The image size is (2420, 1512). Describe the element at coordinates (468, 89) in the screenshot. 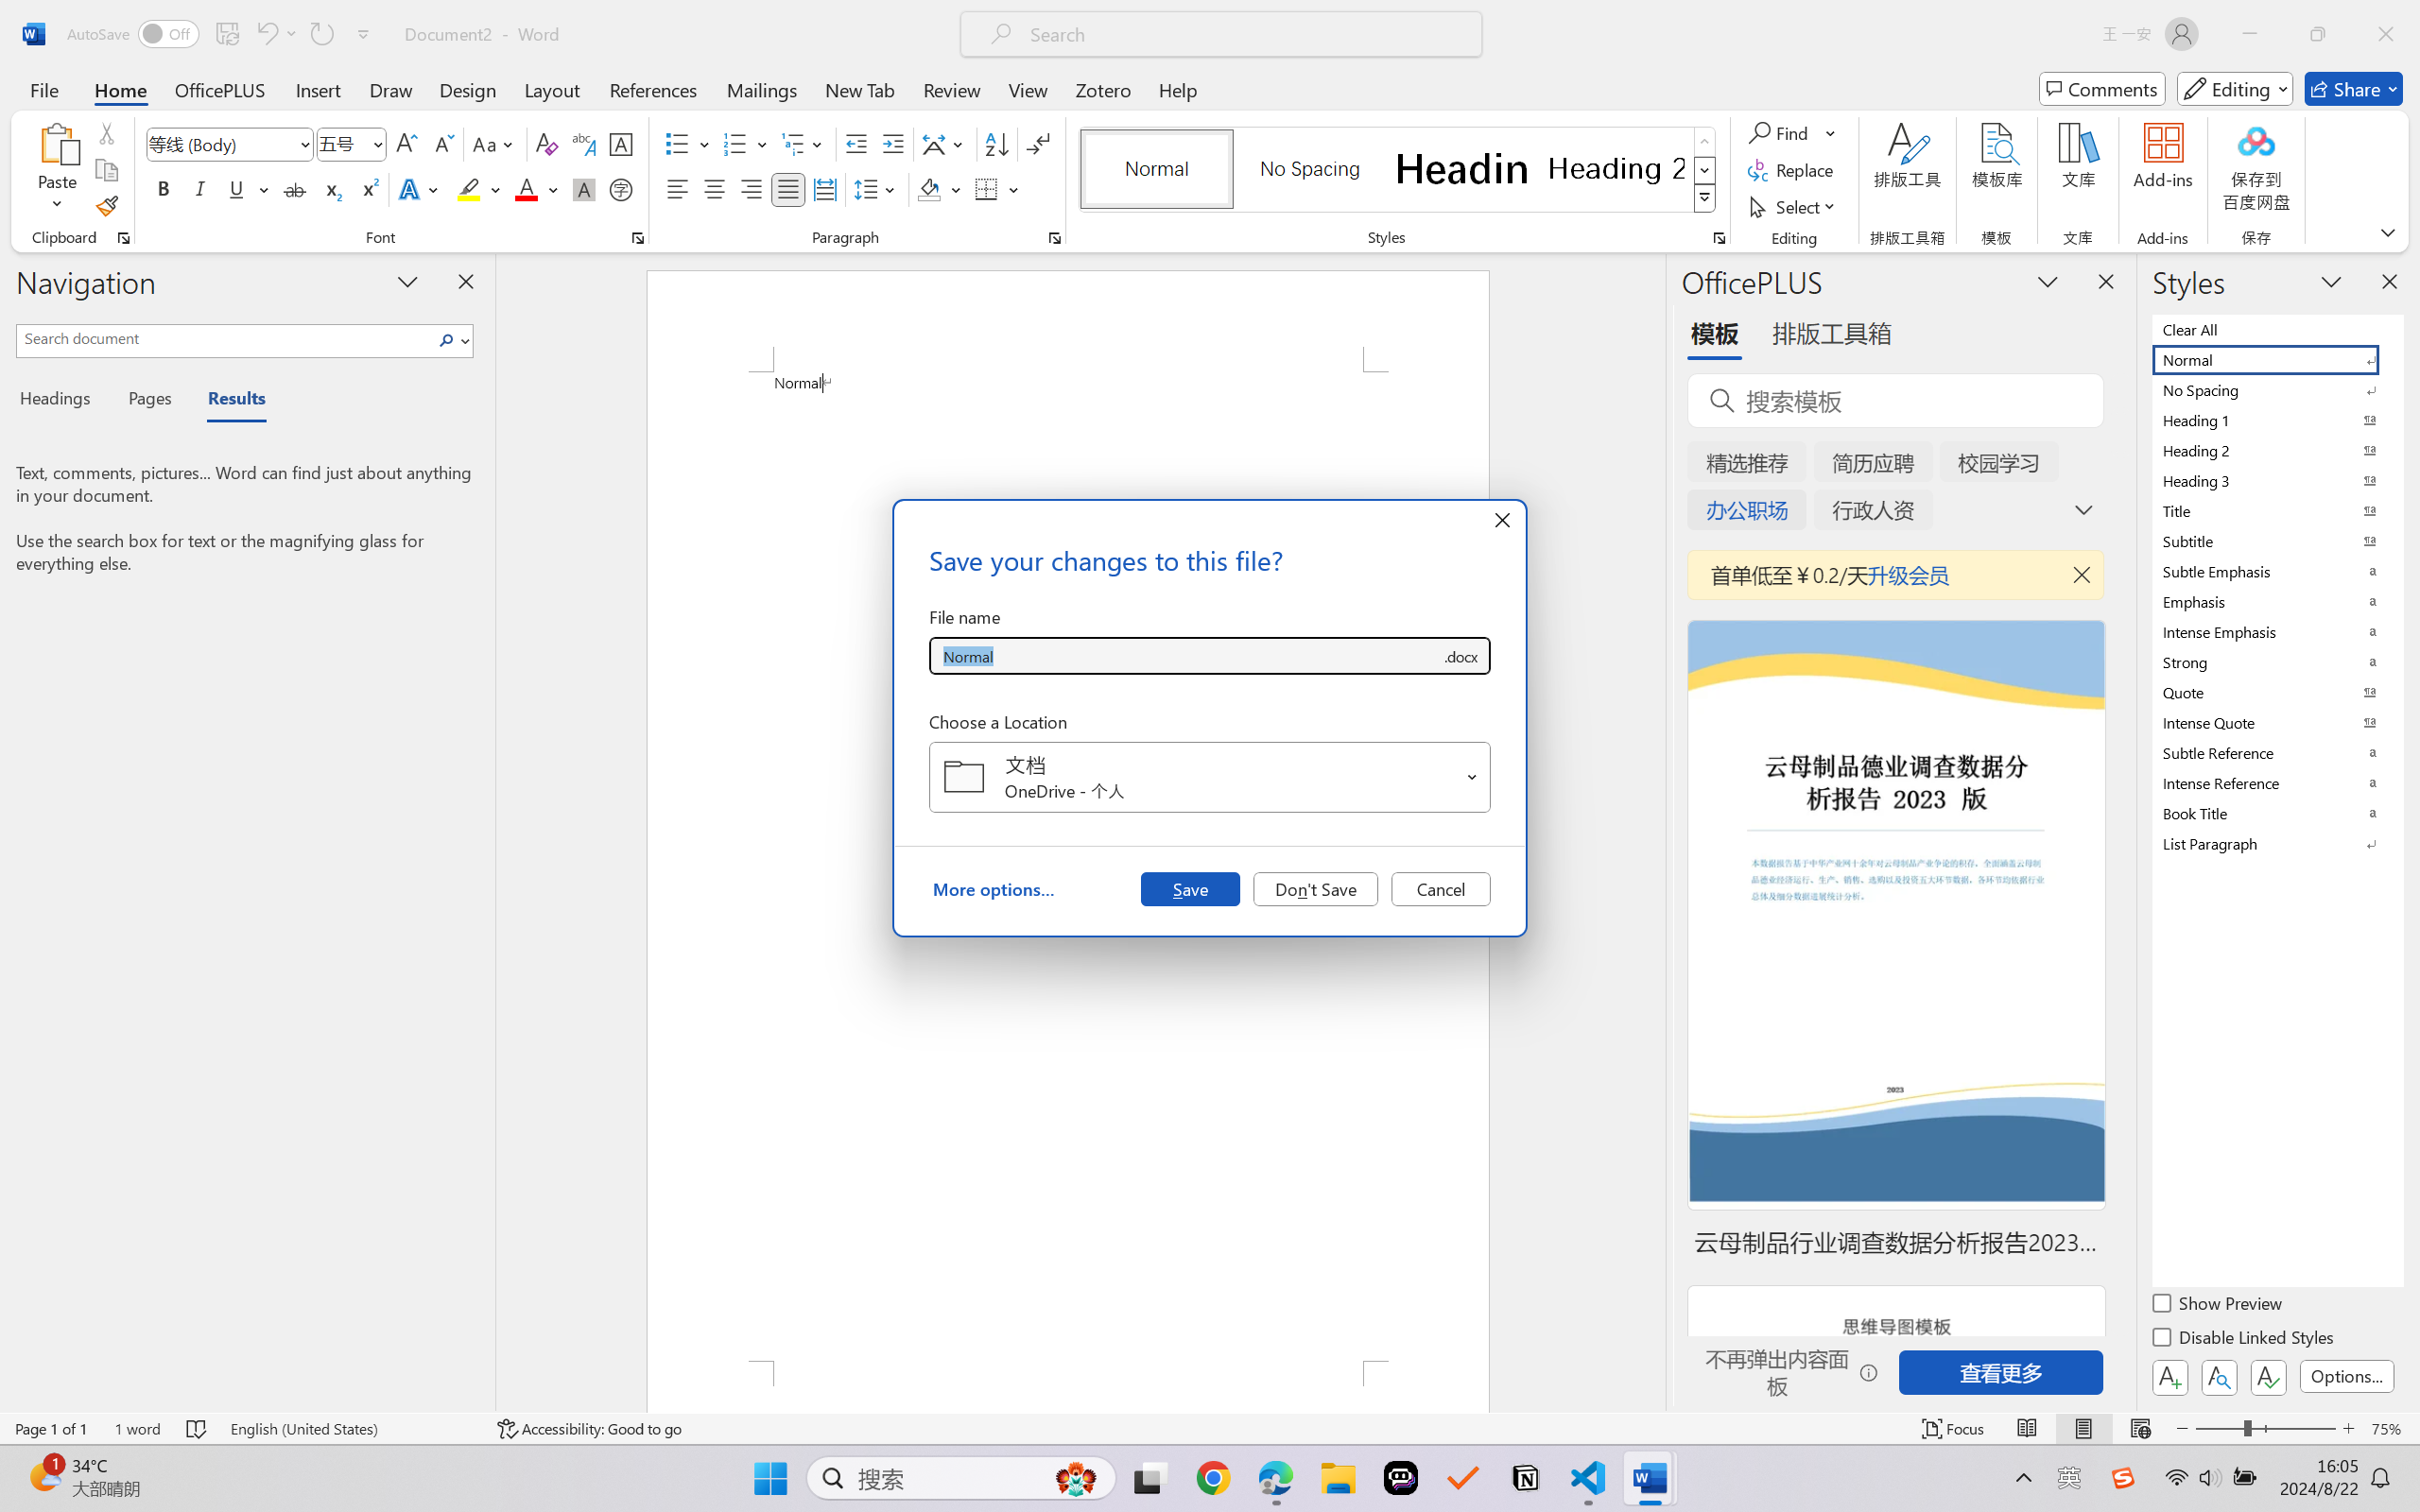

I see `Design` at that location.